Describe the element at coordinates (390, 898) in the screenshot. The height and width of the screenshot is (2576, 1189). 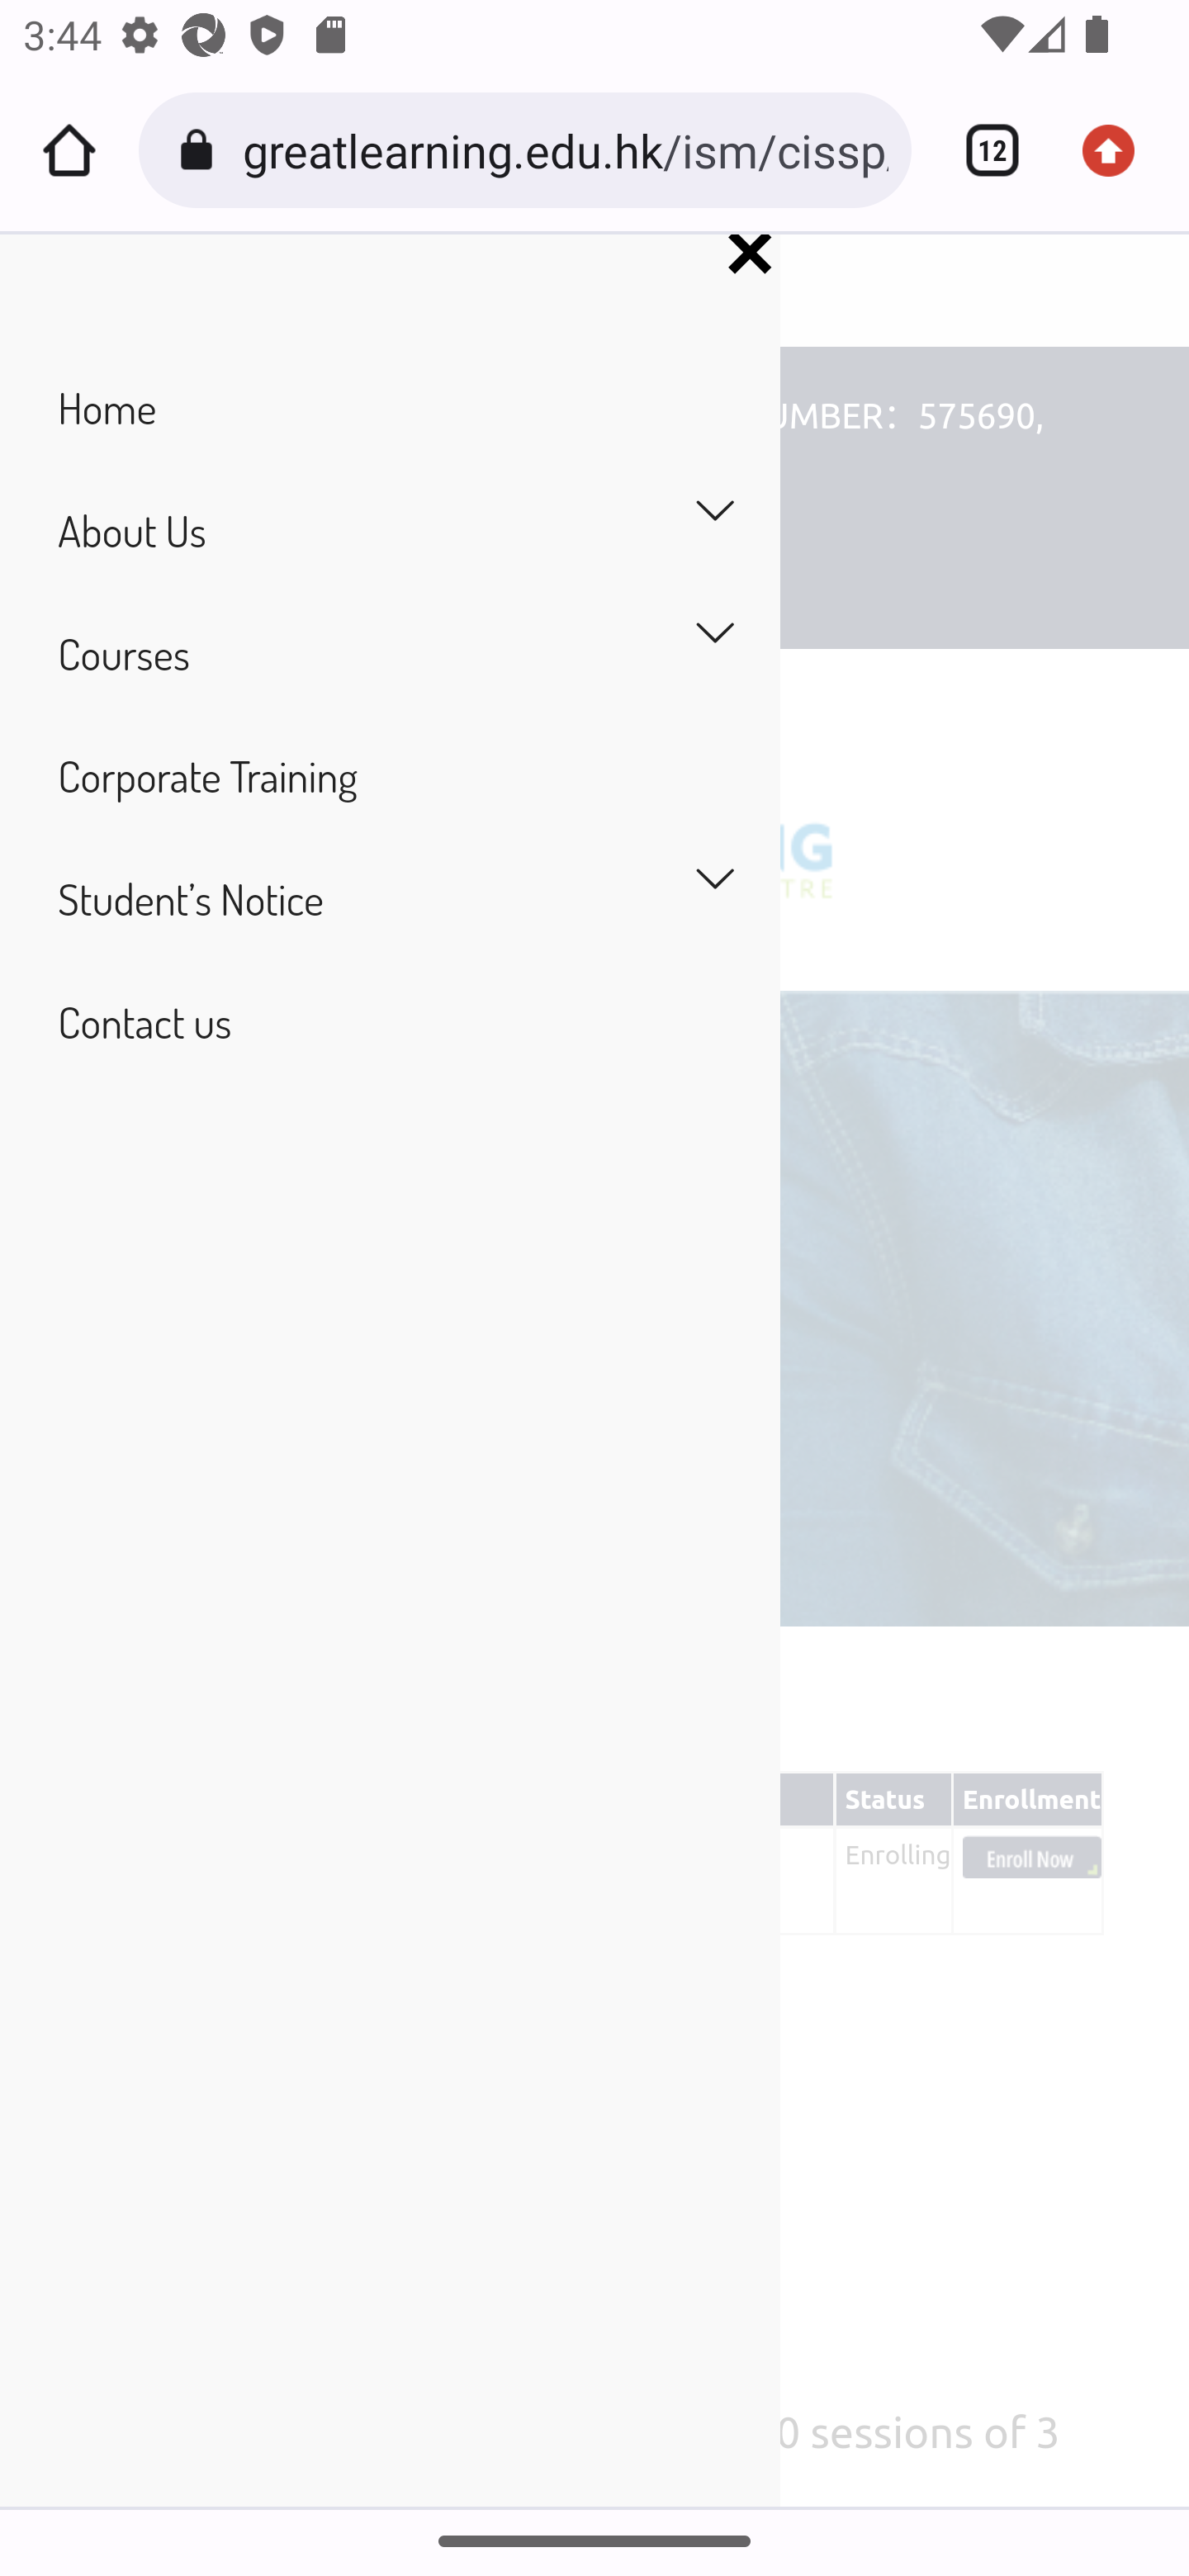
I see `Student’s Notice` at that location.